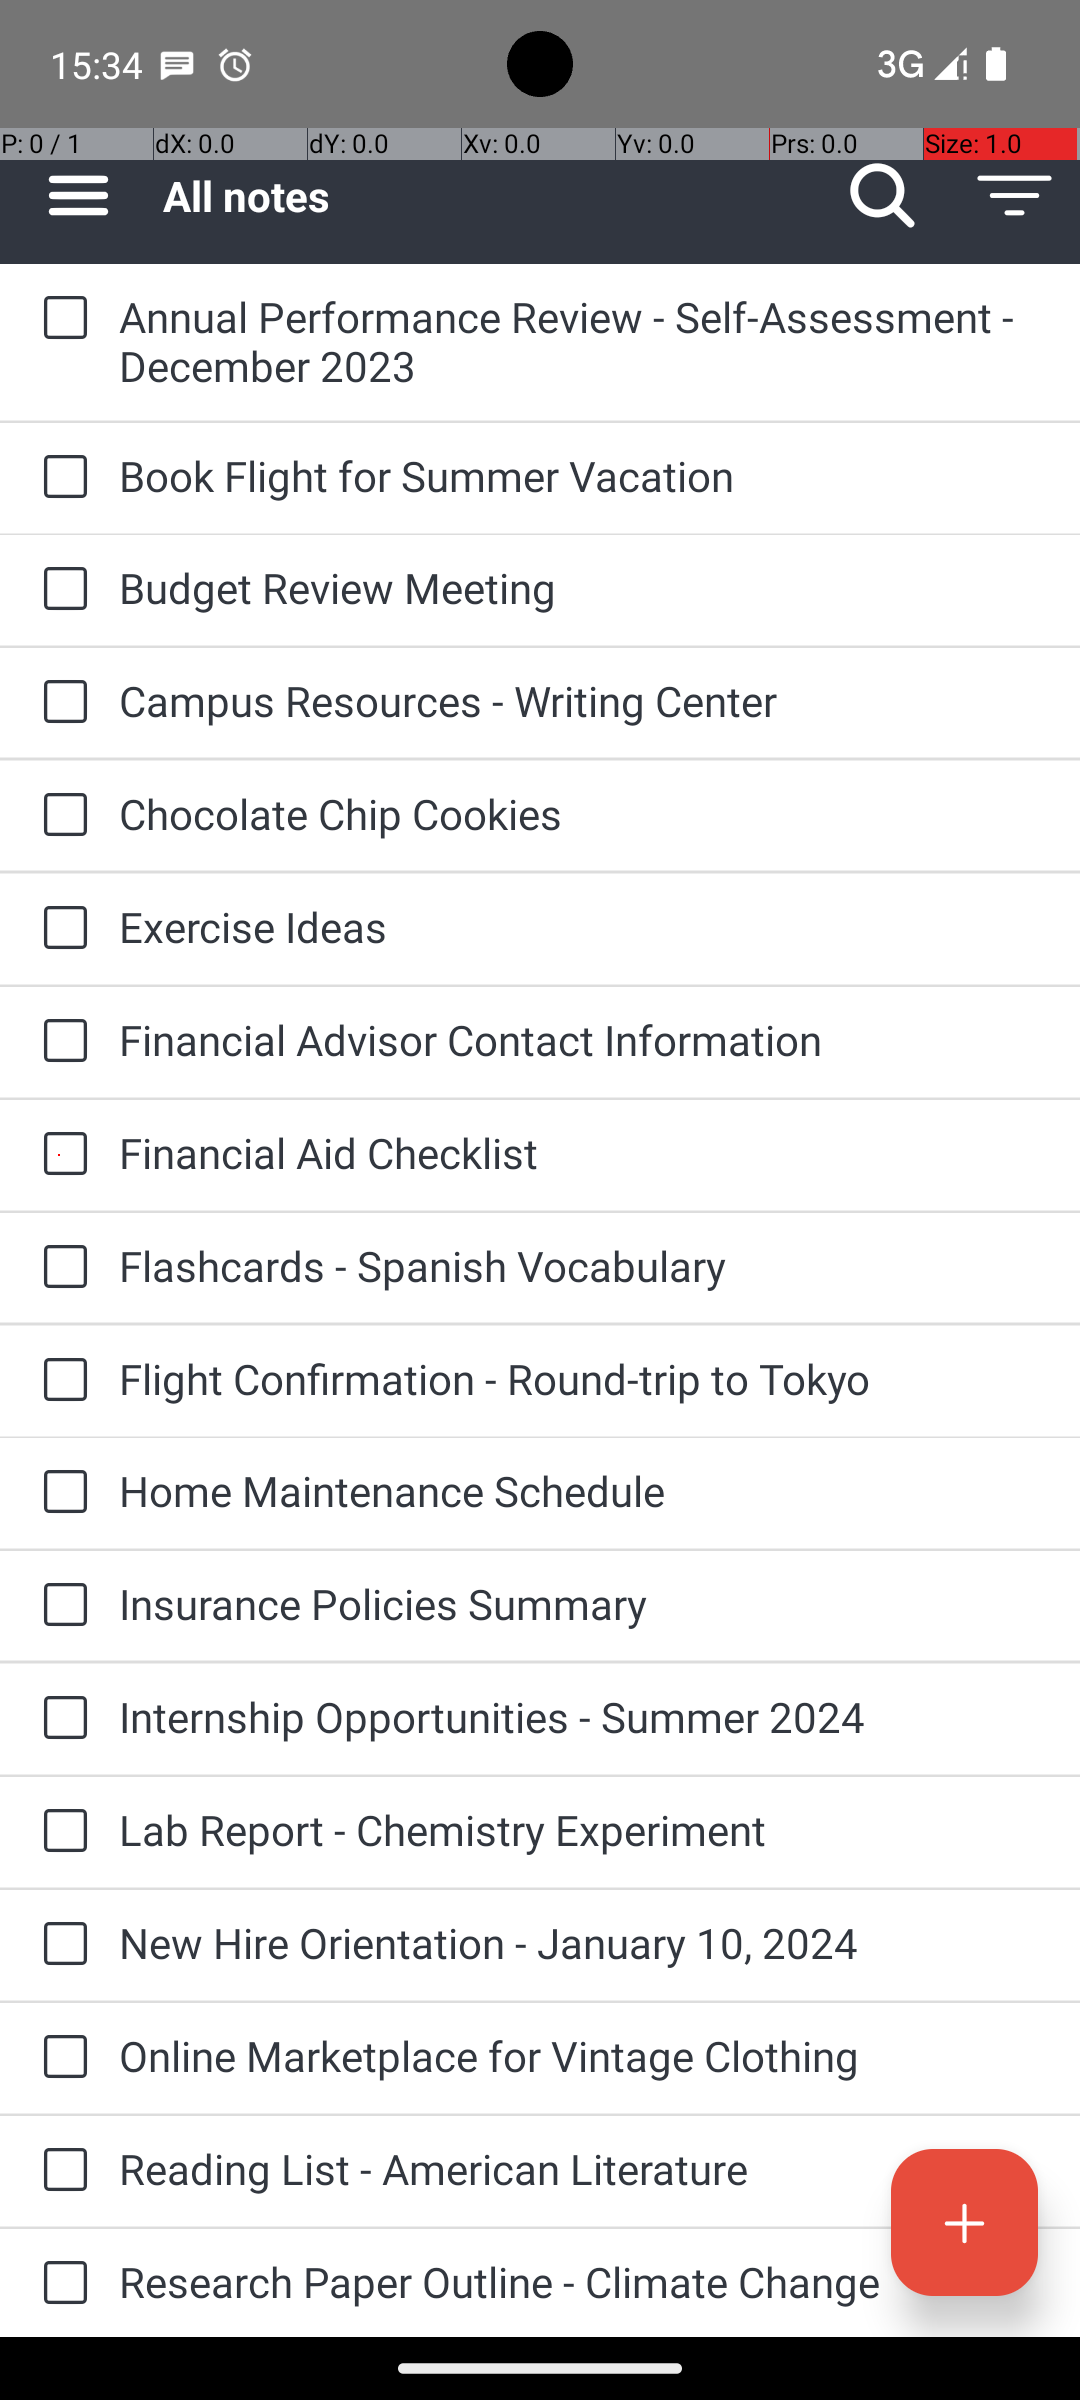  Describe the element at coordinates (580, 814) in the screenshot. I see `Chocolate Chip Cookies` at that location.